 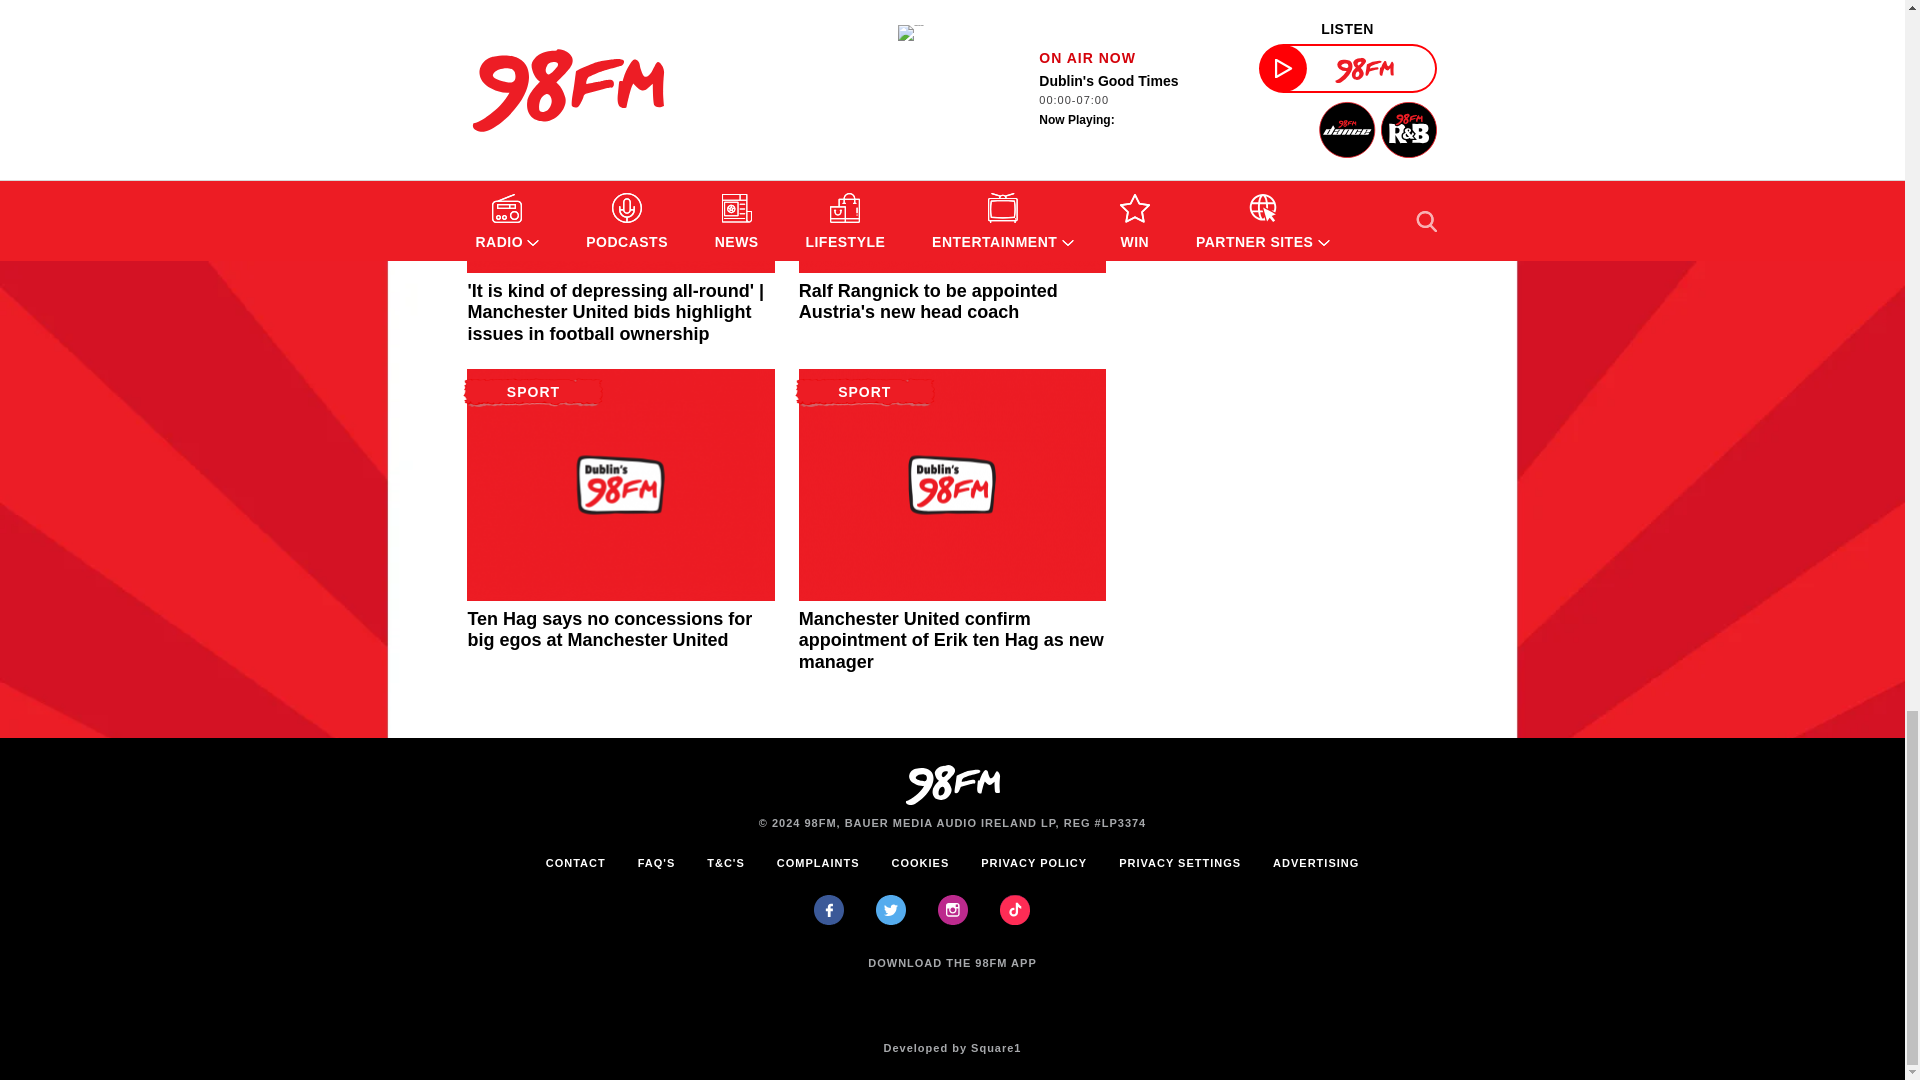 I want to click on FAQ's, so click(x=656, y=863).